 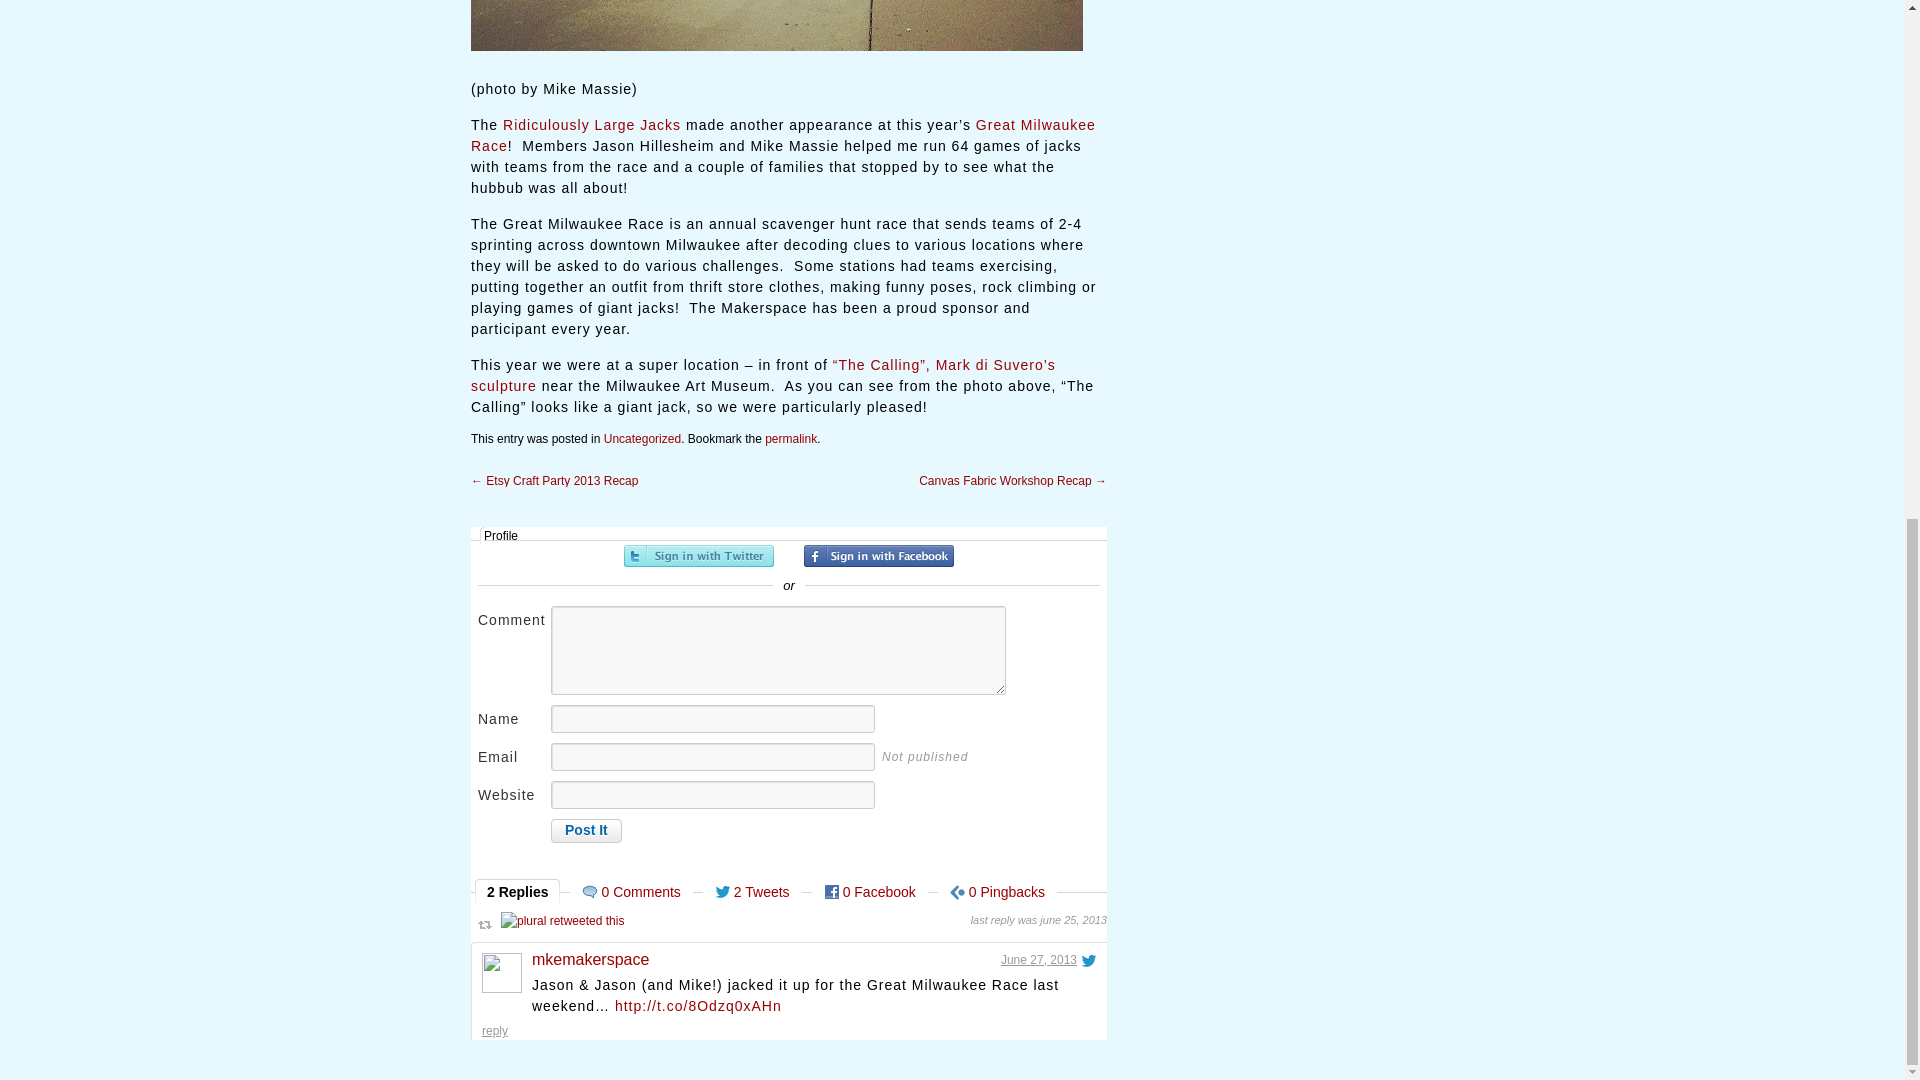 I want to click on 2 Tweets, so click(x=752, y=893).